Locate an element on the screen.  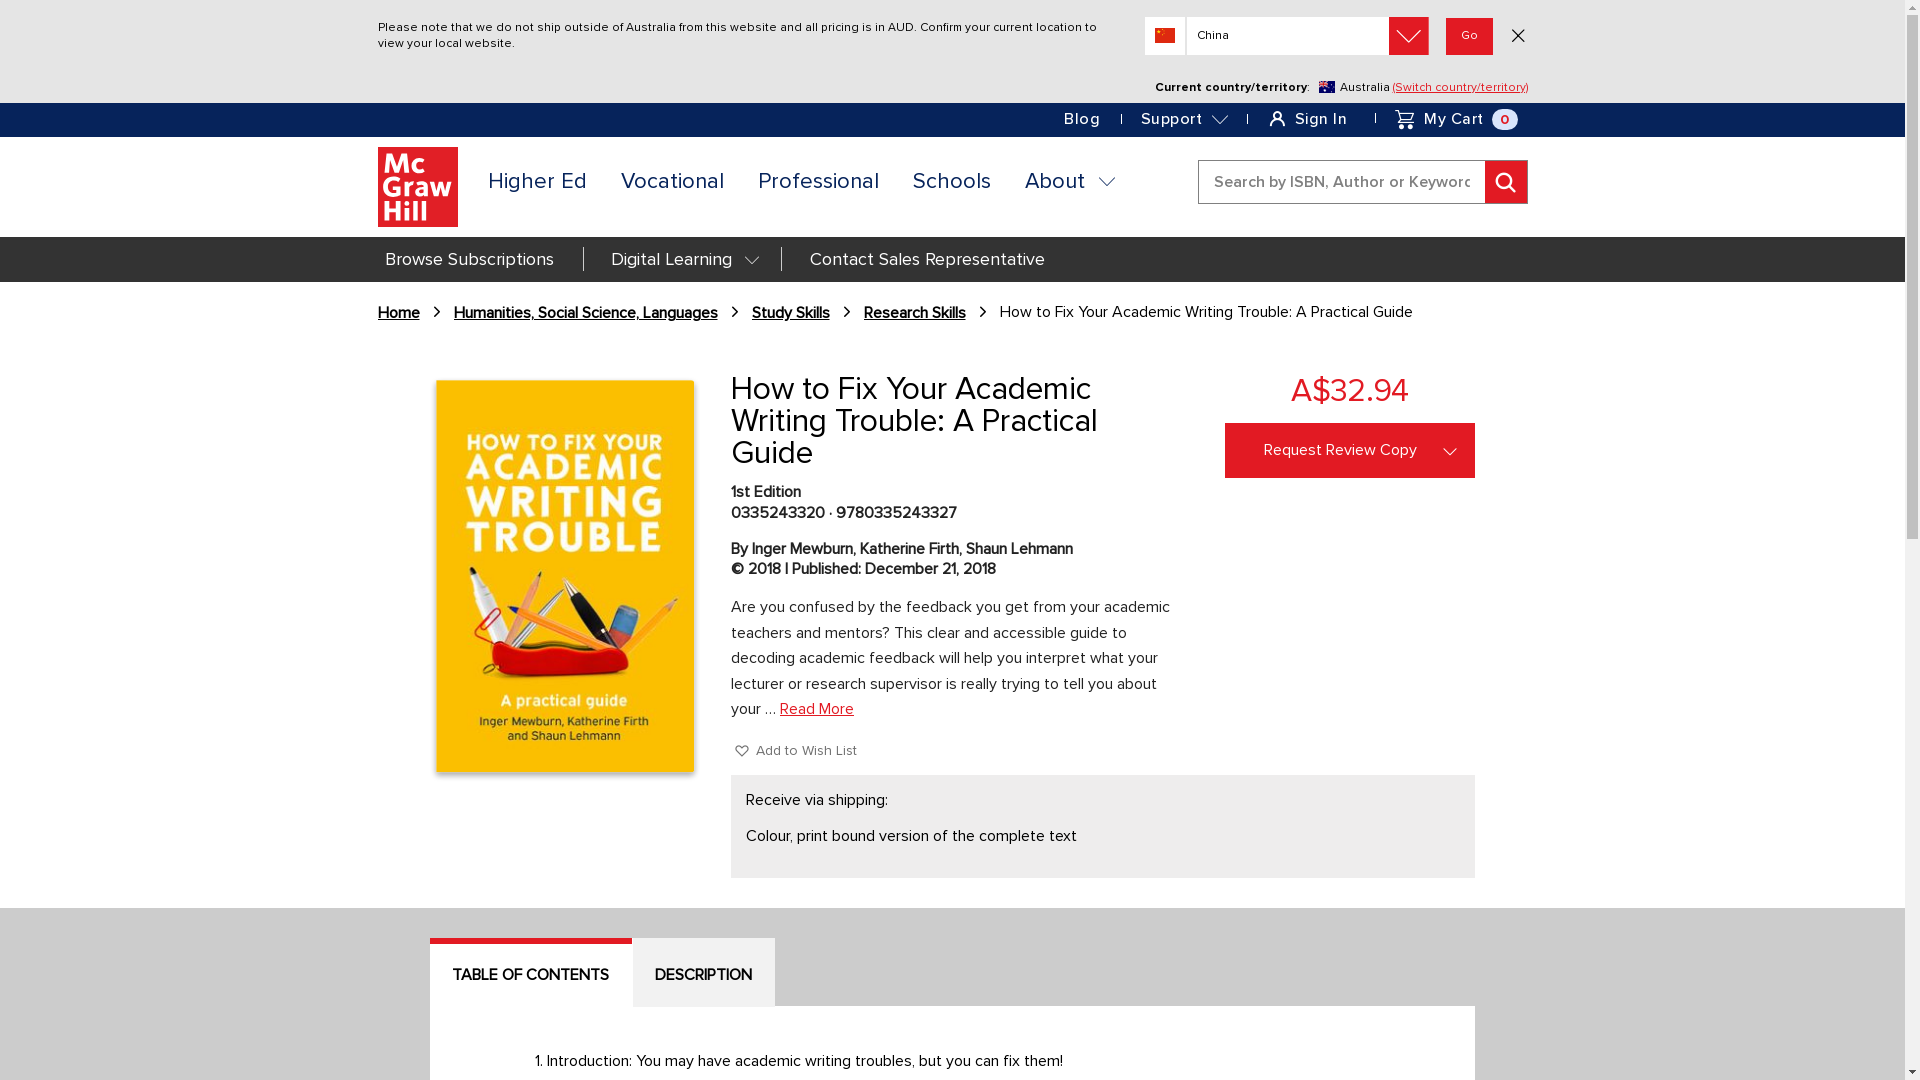
Blog is located at coordinates (1082, 119).